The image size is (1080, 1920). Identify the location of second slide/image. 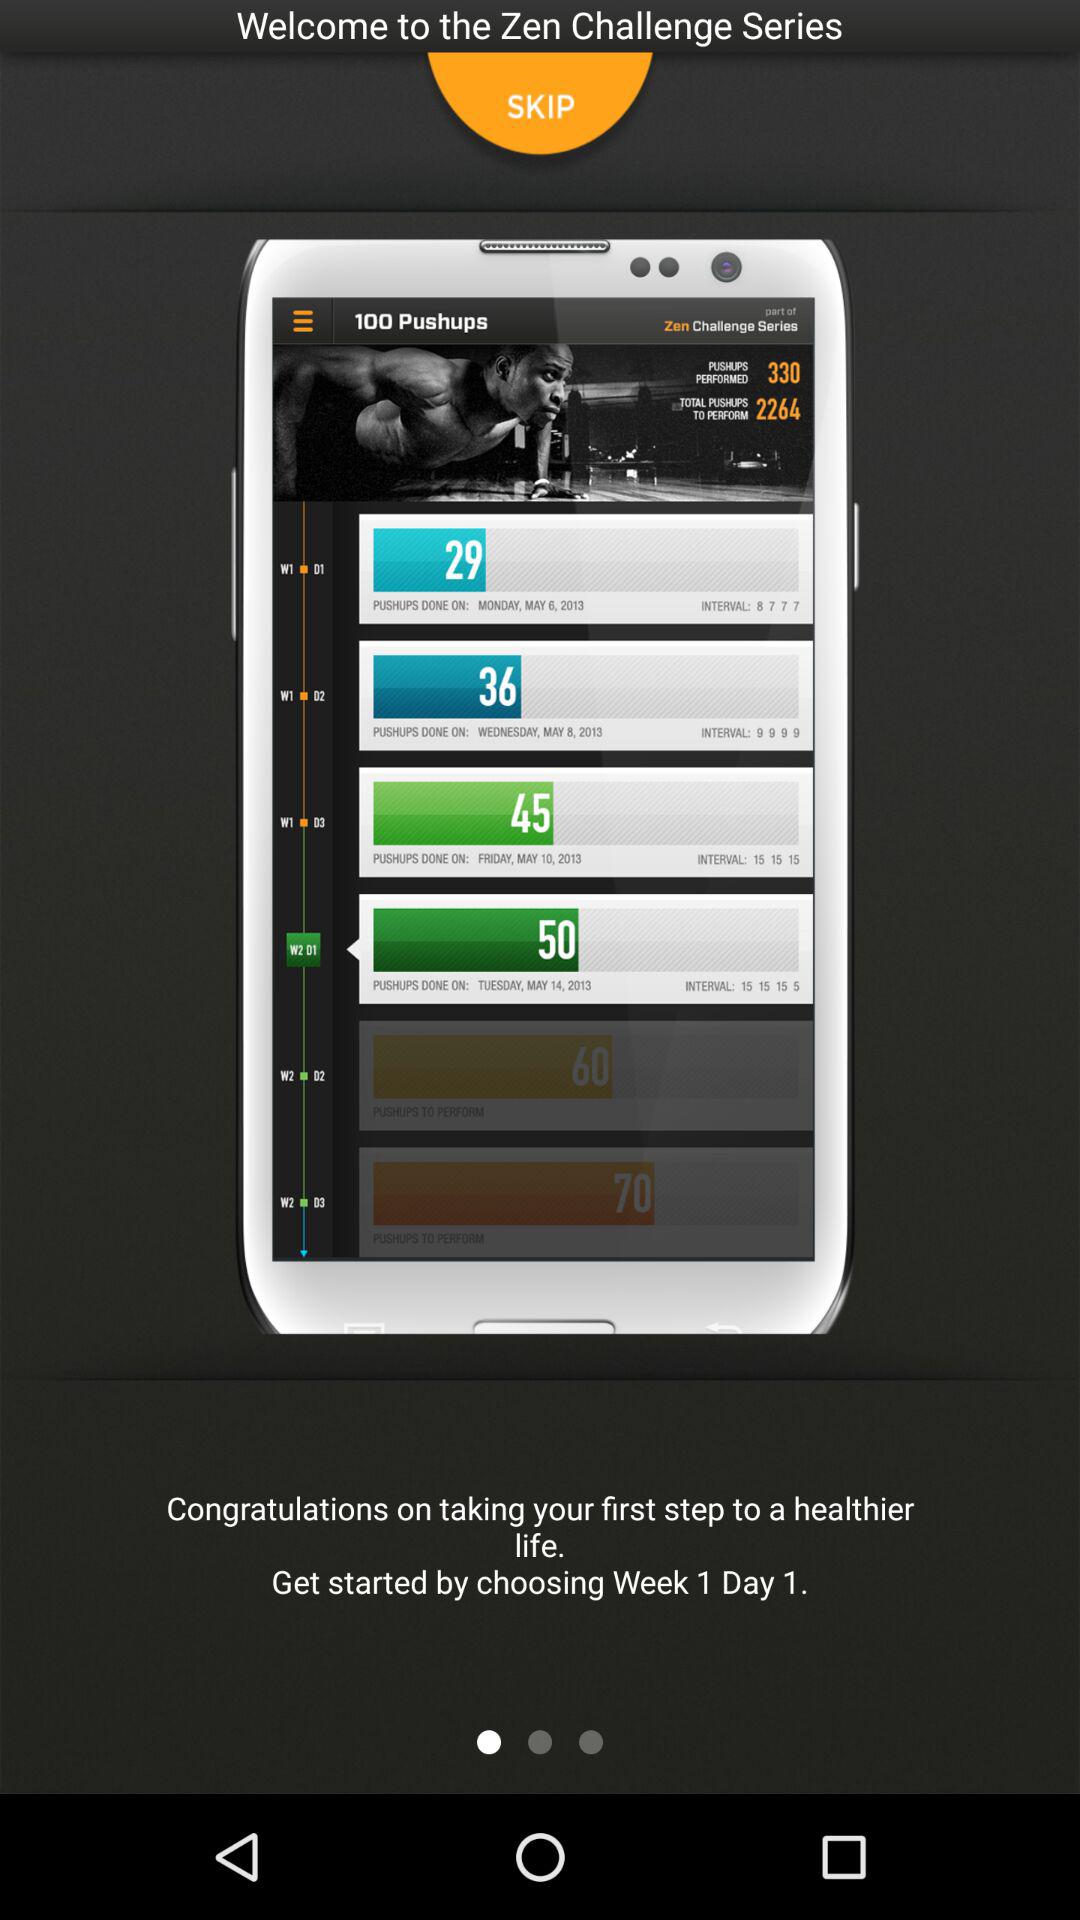
(540, 1742).